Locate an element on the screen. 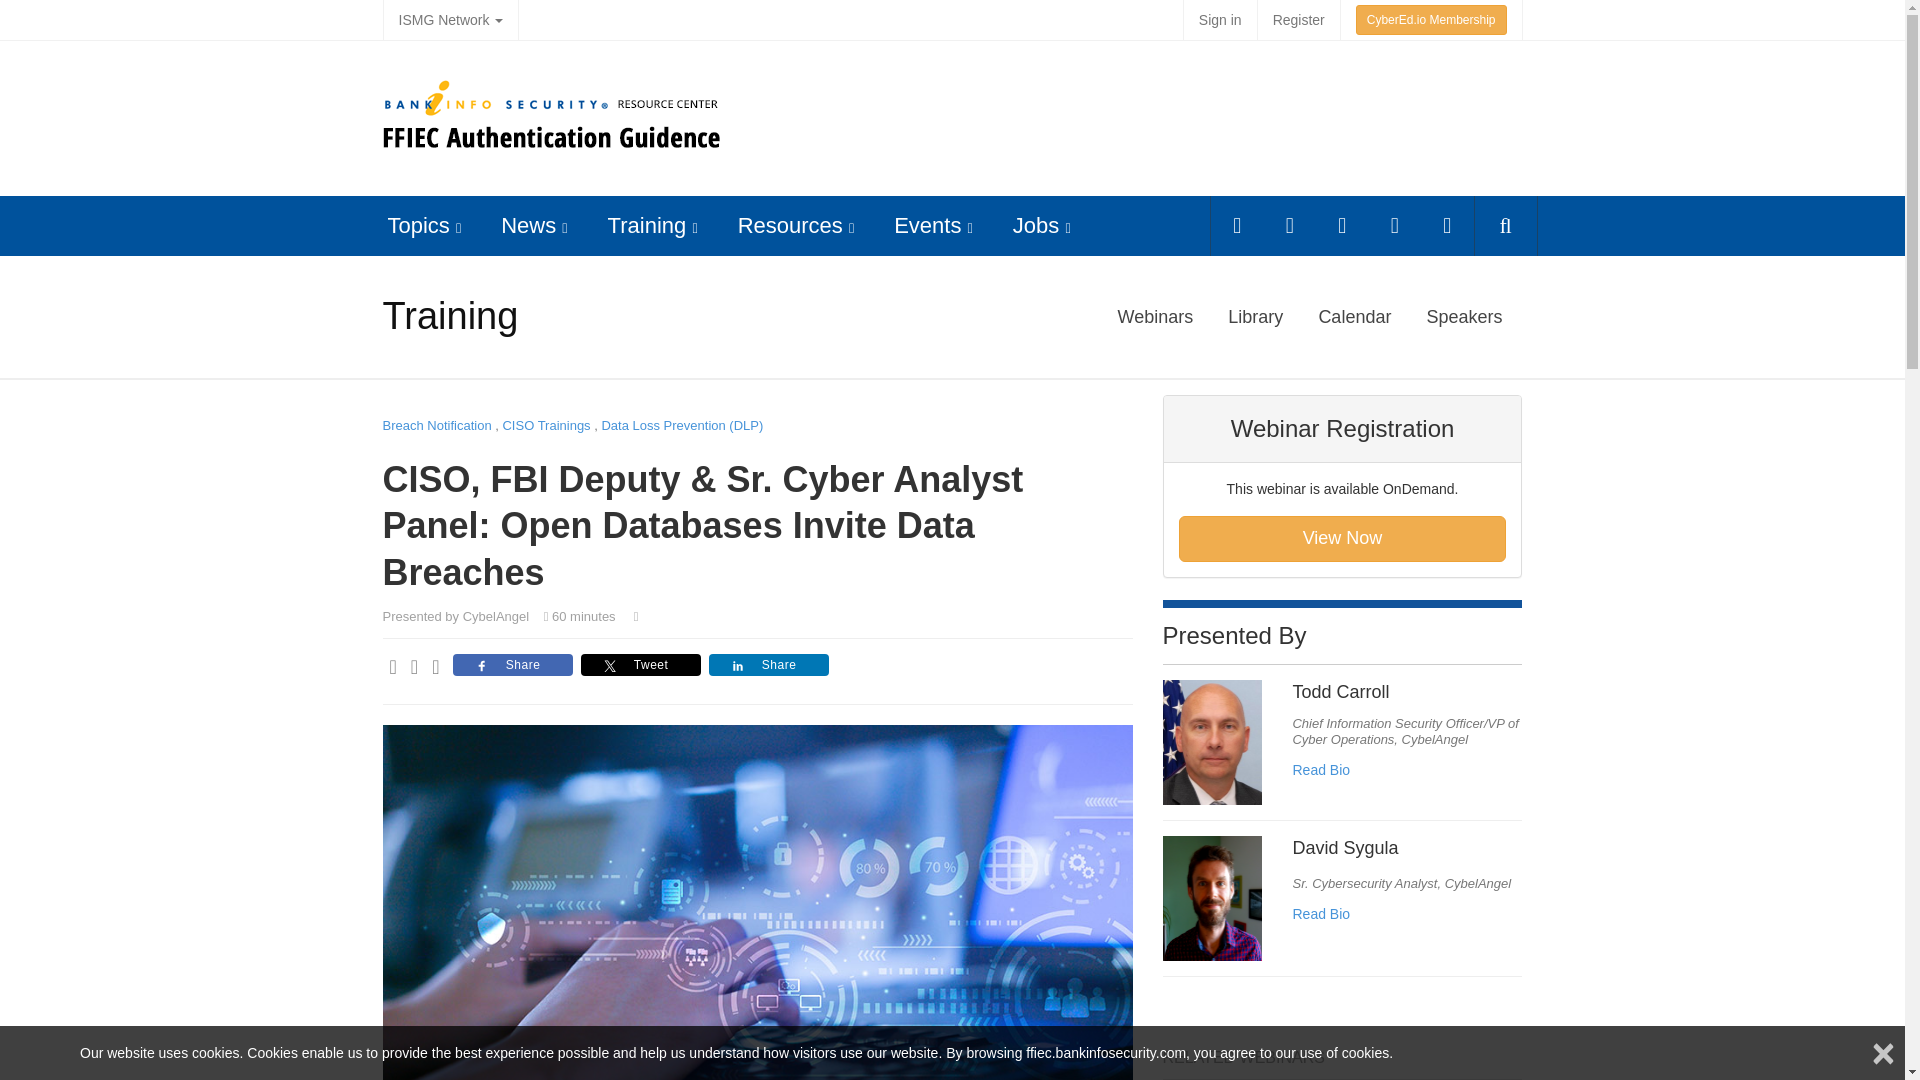 The height and width of the screenshot is (1080, 1920). Sign in is located at coordinates (1220, 20).